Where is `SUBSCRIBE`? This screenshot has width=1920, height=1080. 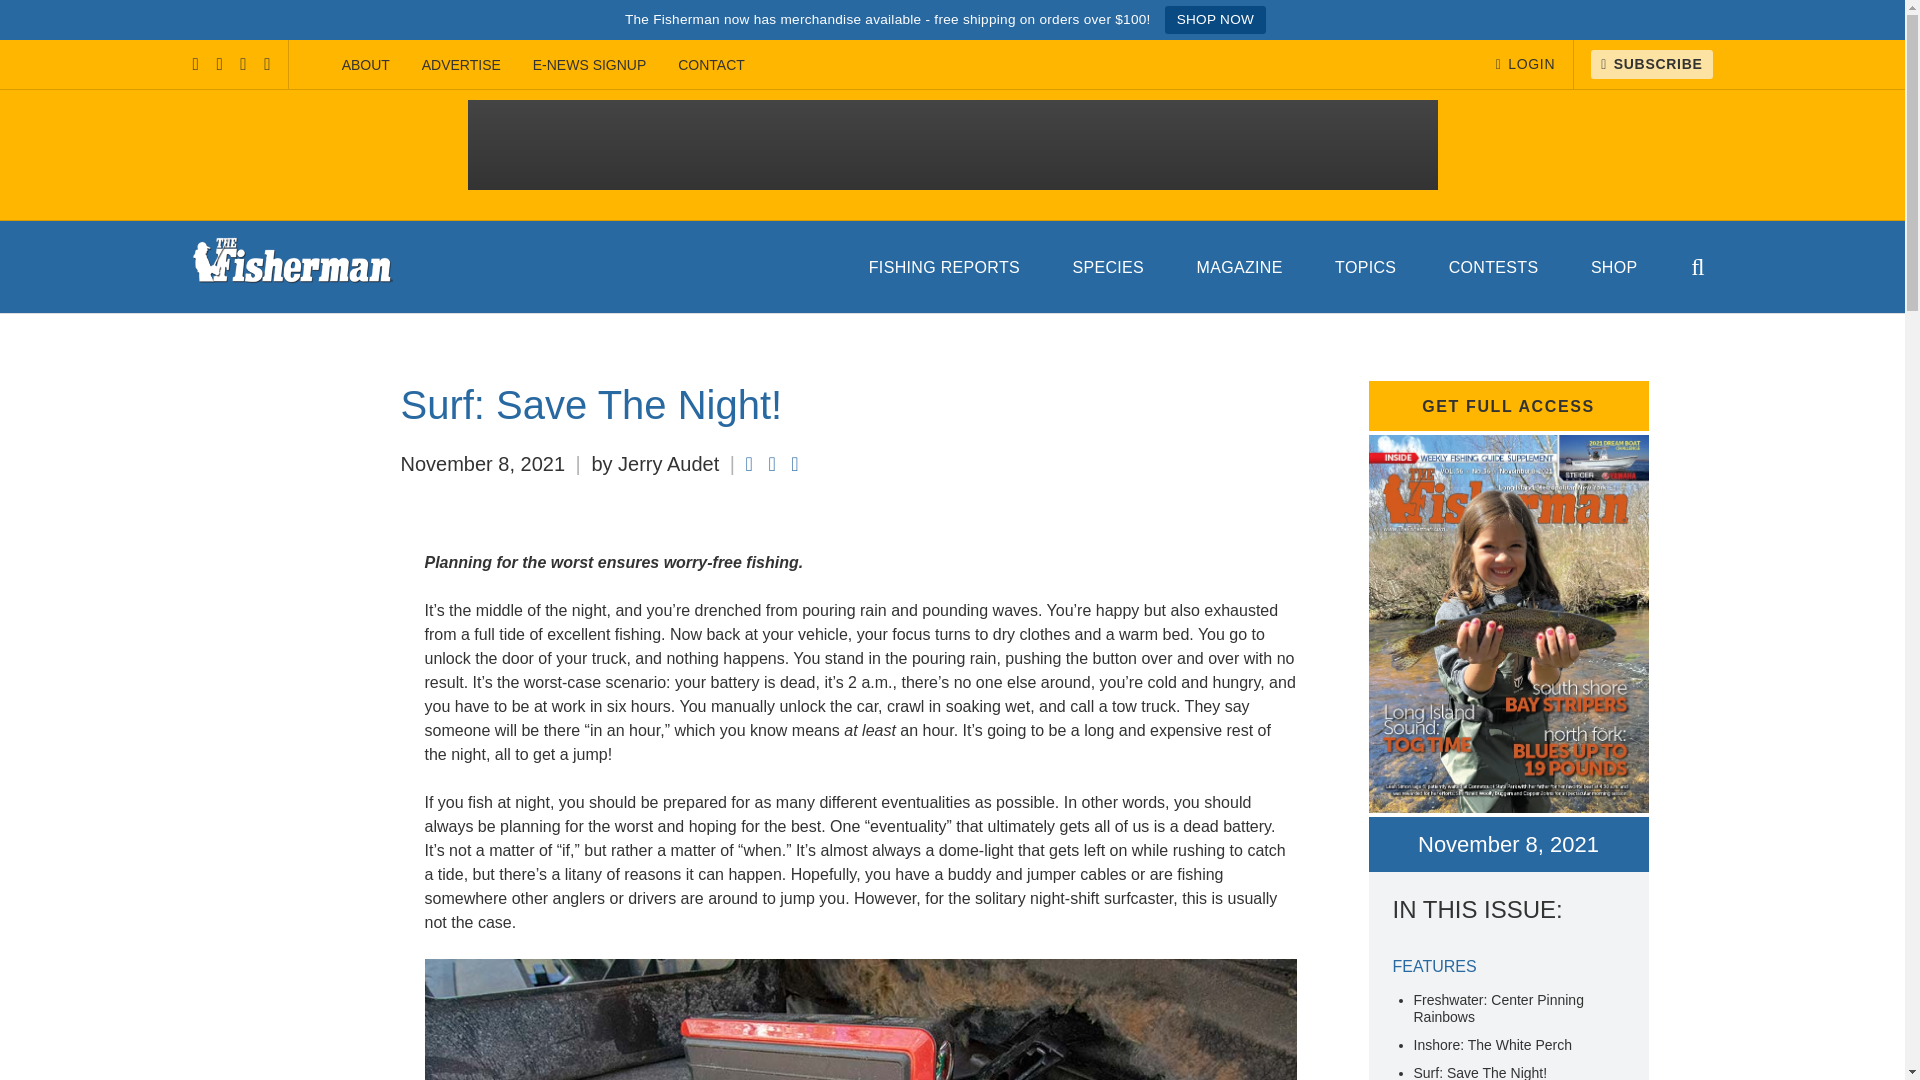 SUBSCRIBE is located at coordinates (1652, 64).